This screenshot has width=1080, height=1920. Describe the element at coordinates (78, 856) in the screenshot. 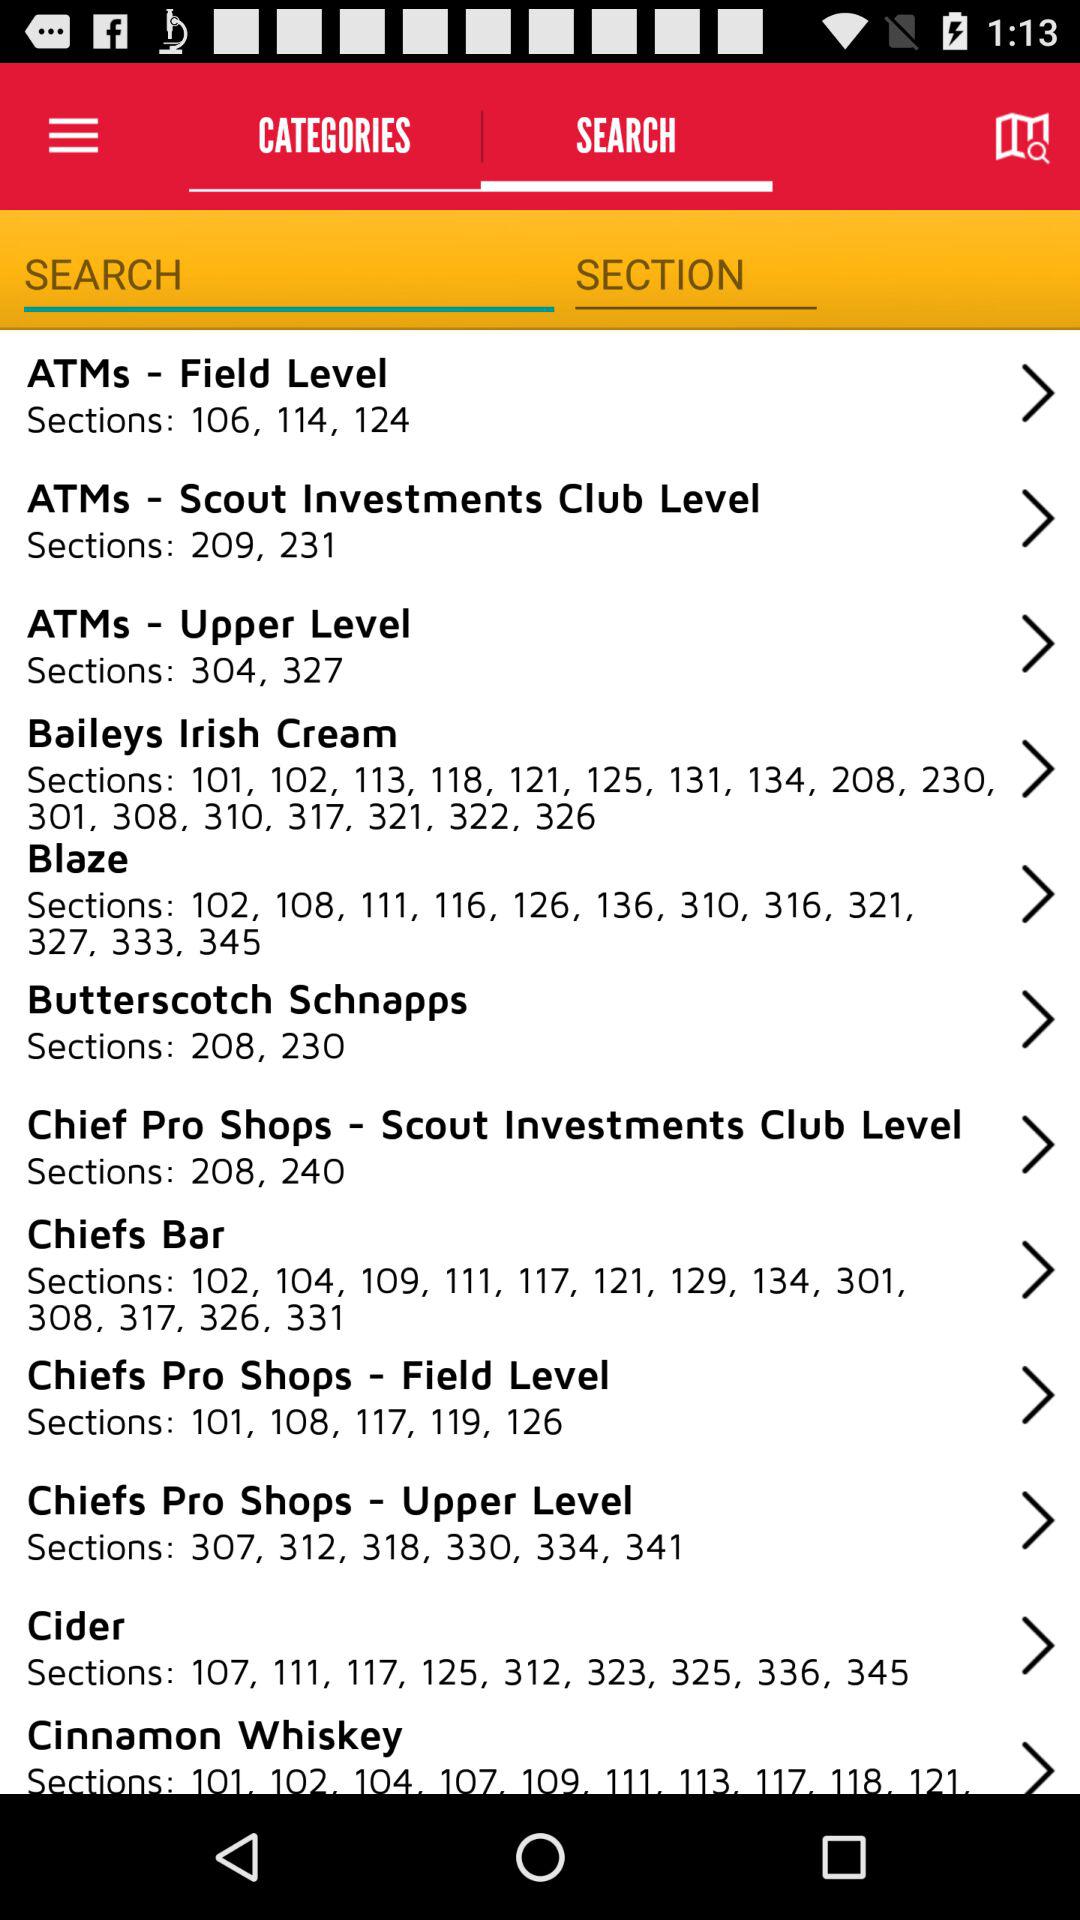

I see `swipe until blaze` at that location.